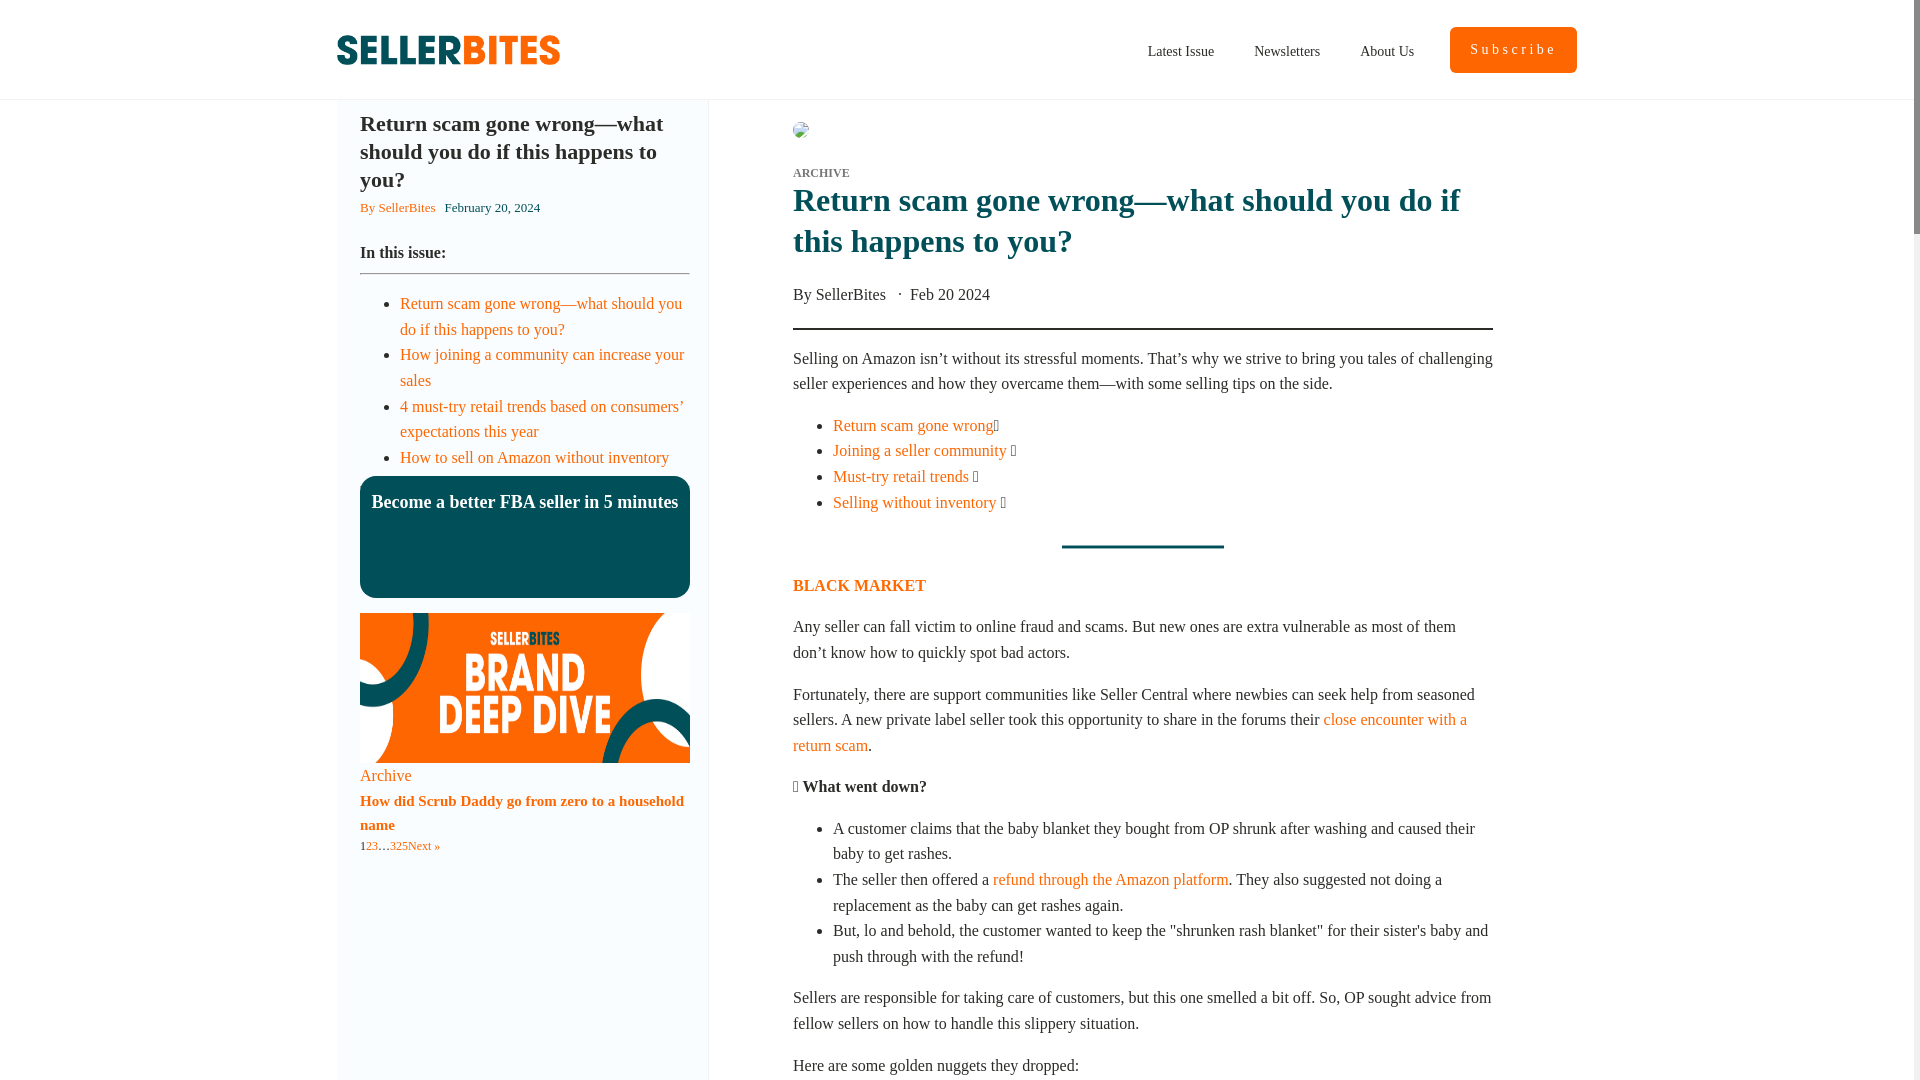 The width and height of the screenshot is (1920, 1080). I want to click on Newsletters, so click(1287, 50).